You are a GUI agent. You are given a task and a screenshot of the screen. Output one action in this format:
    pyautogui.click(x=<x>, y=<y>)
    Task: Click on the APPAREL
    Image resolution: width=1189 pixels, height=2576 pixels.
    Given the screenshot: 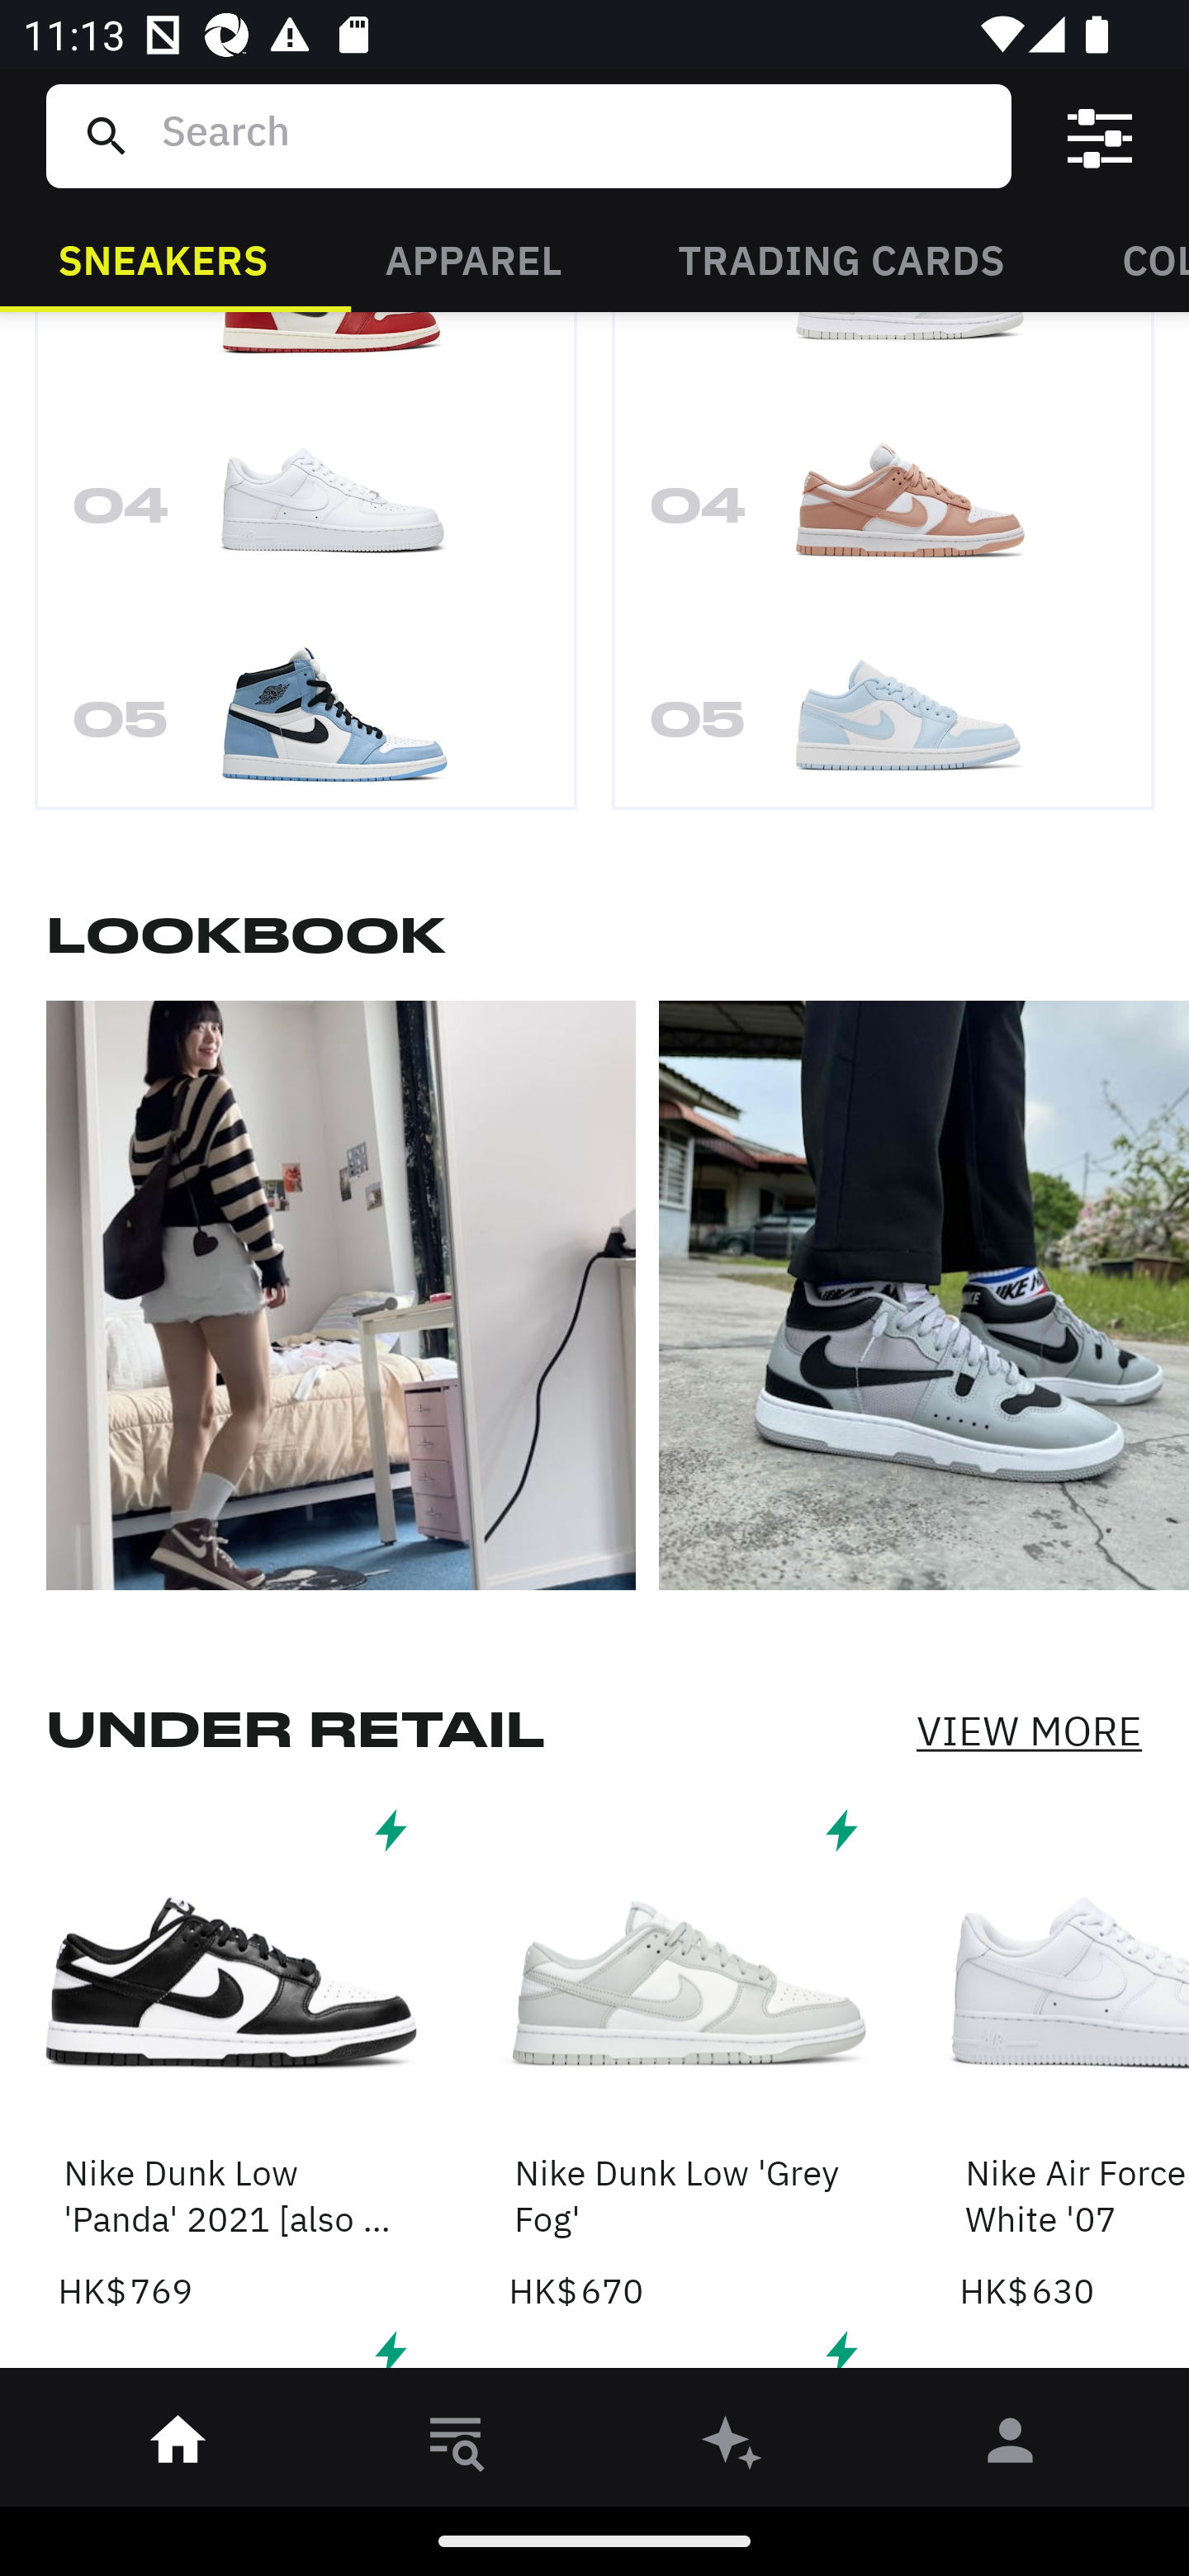 What is the action you would take?
    pyautogui.click(x=472, y=258)
    